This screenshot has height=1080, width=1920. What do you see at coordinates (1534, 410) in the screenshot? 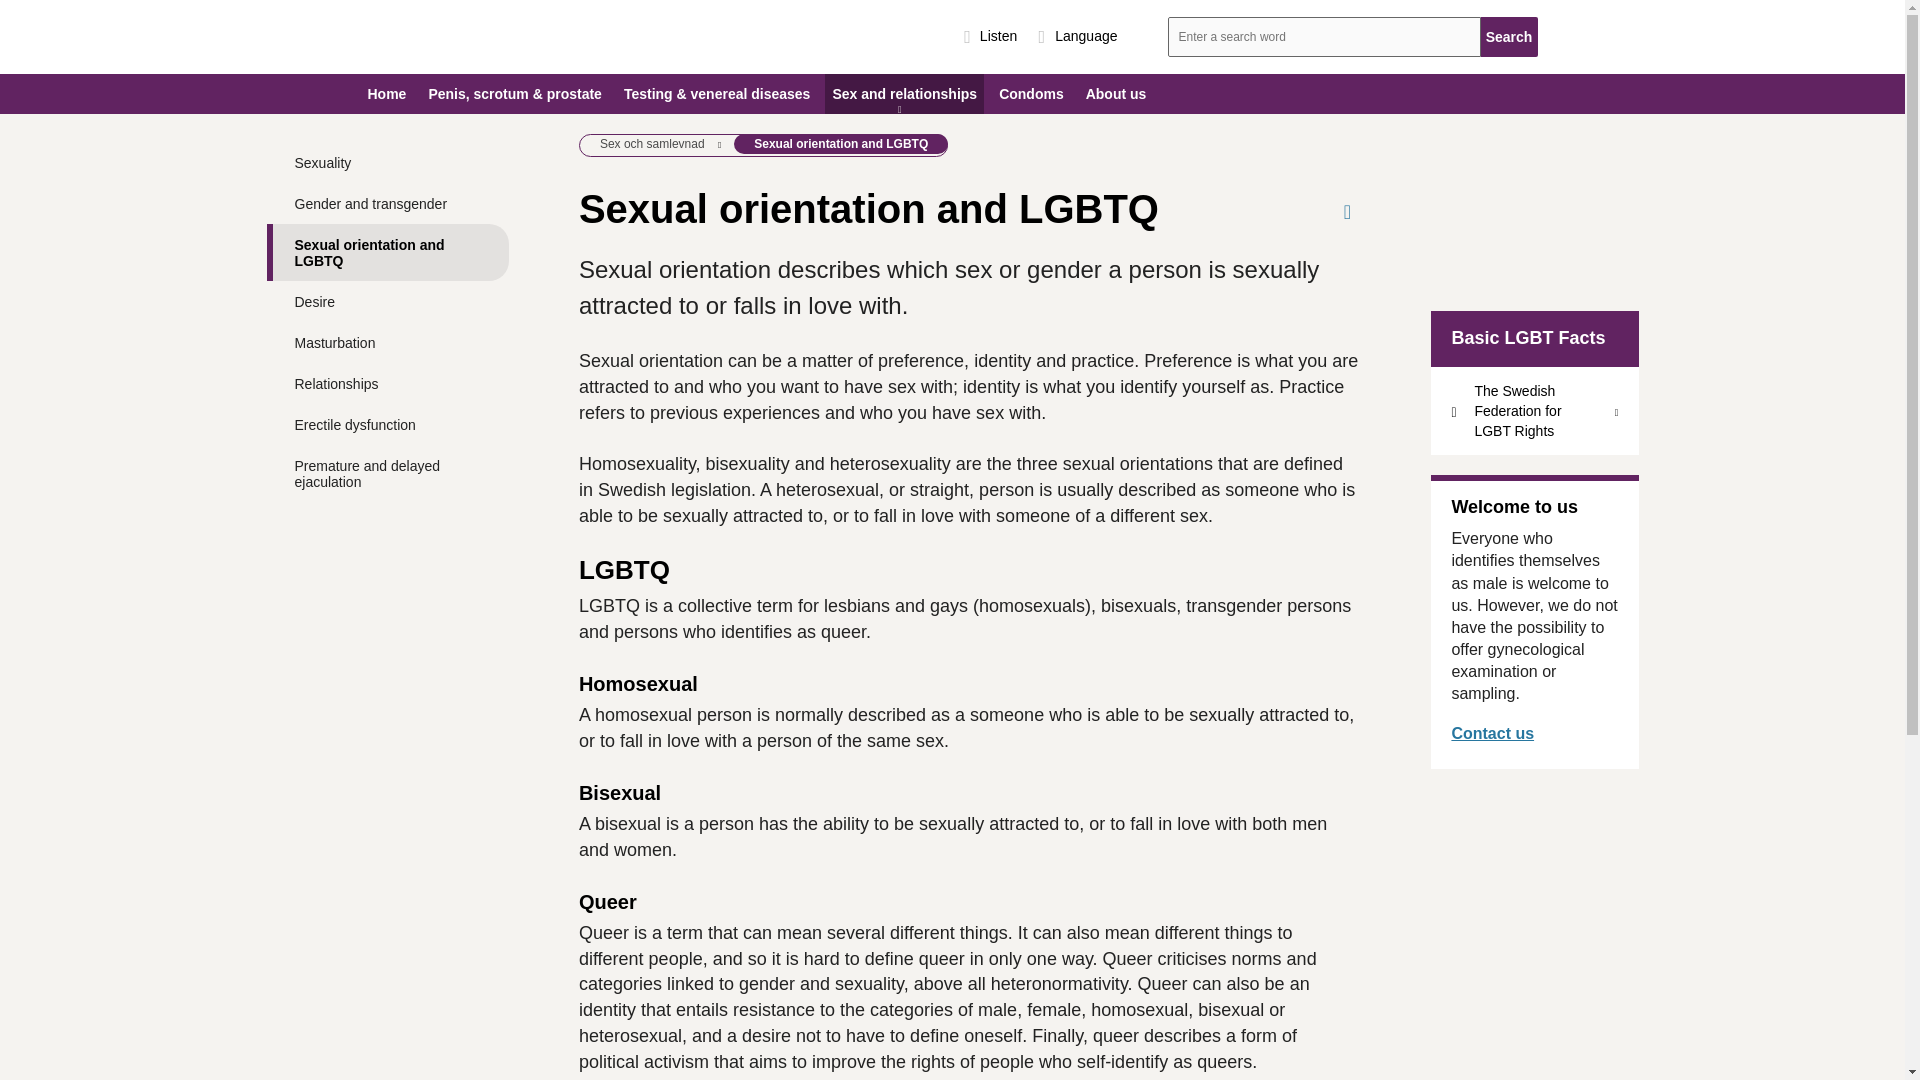
I see `The Swedish Federation for LGBT Rights` at bounding box center [1534, 410].